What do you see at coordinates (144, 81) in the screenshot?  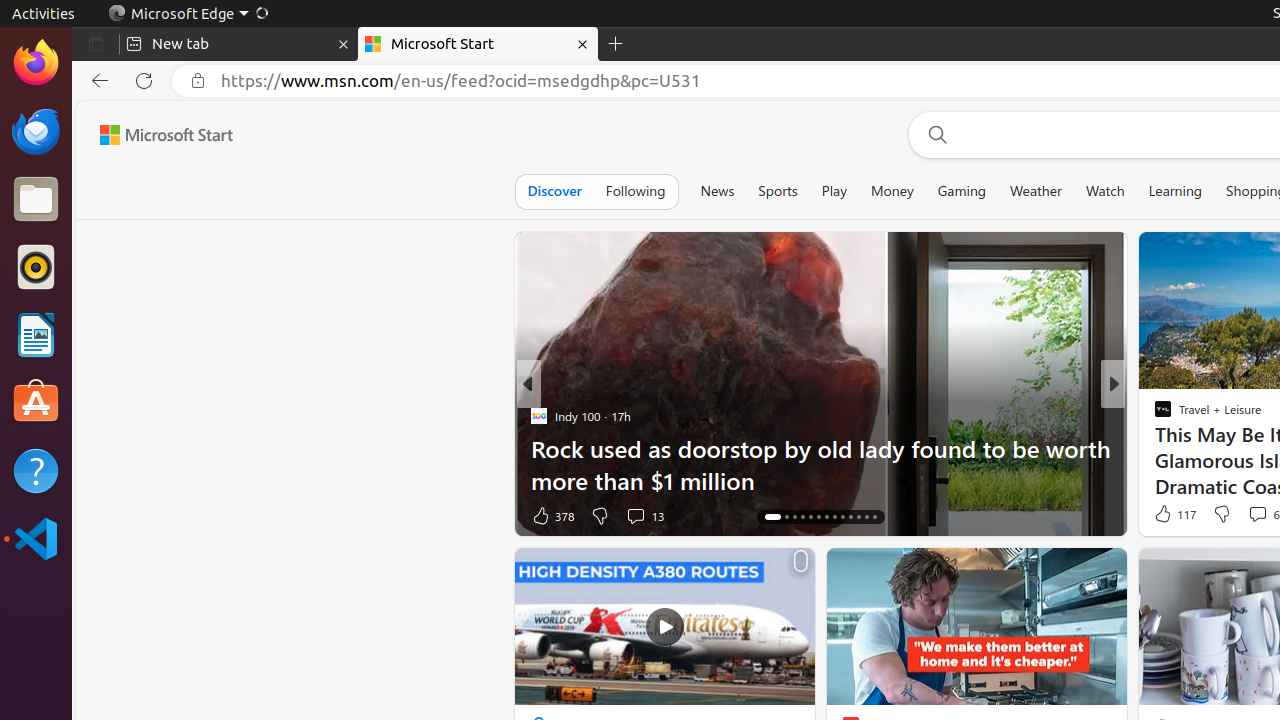 I see `Refresh` at bounding box center [144, 81].